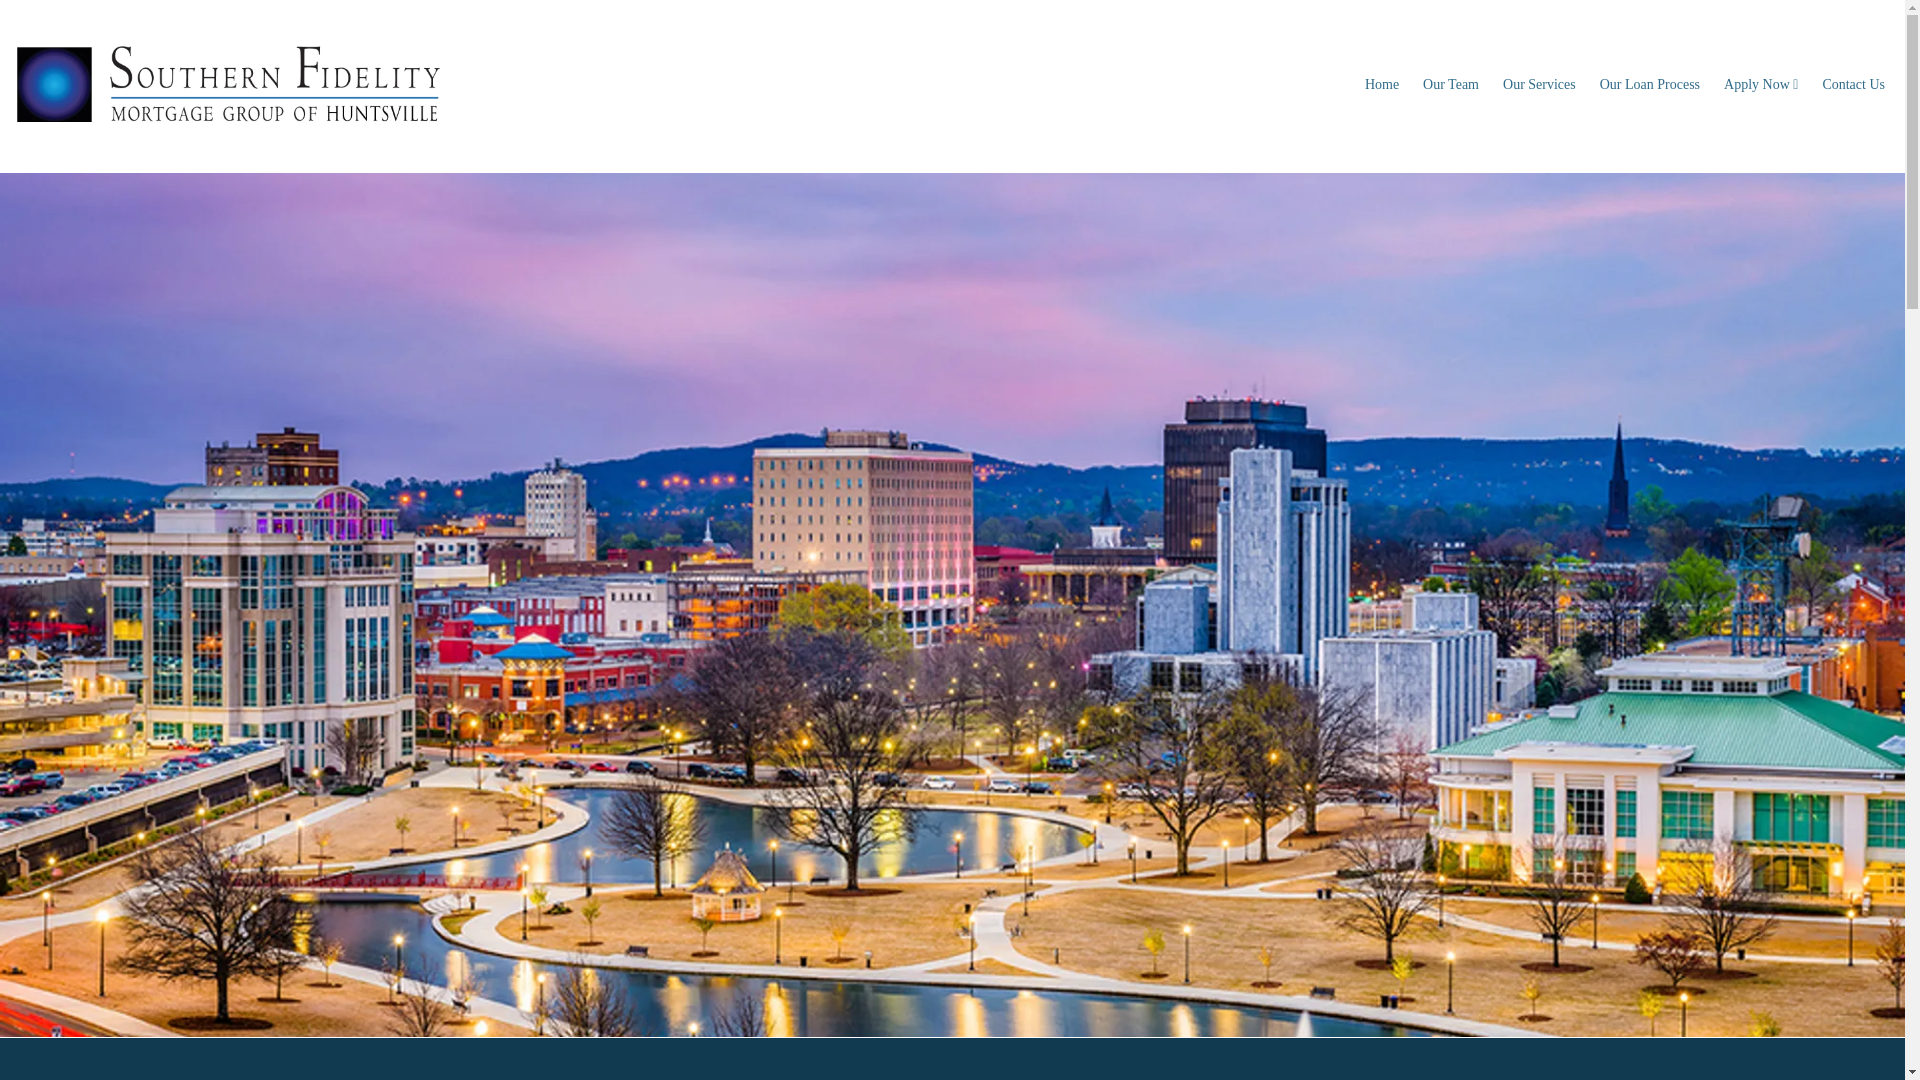 The image size is (1920, 1080). I want to click on Our Team, so click(1451, 86).